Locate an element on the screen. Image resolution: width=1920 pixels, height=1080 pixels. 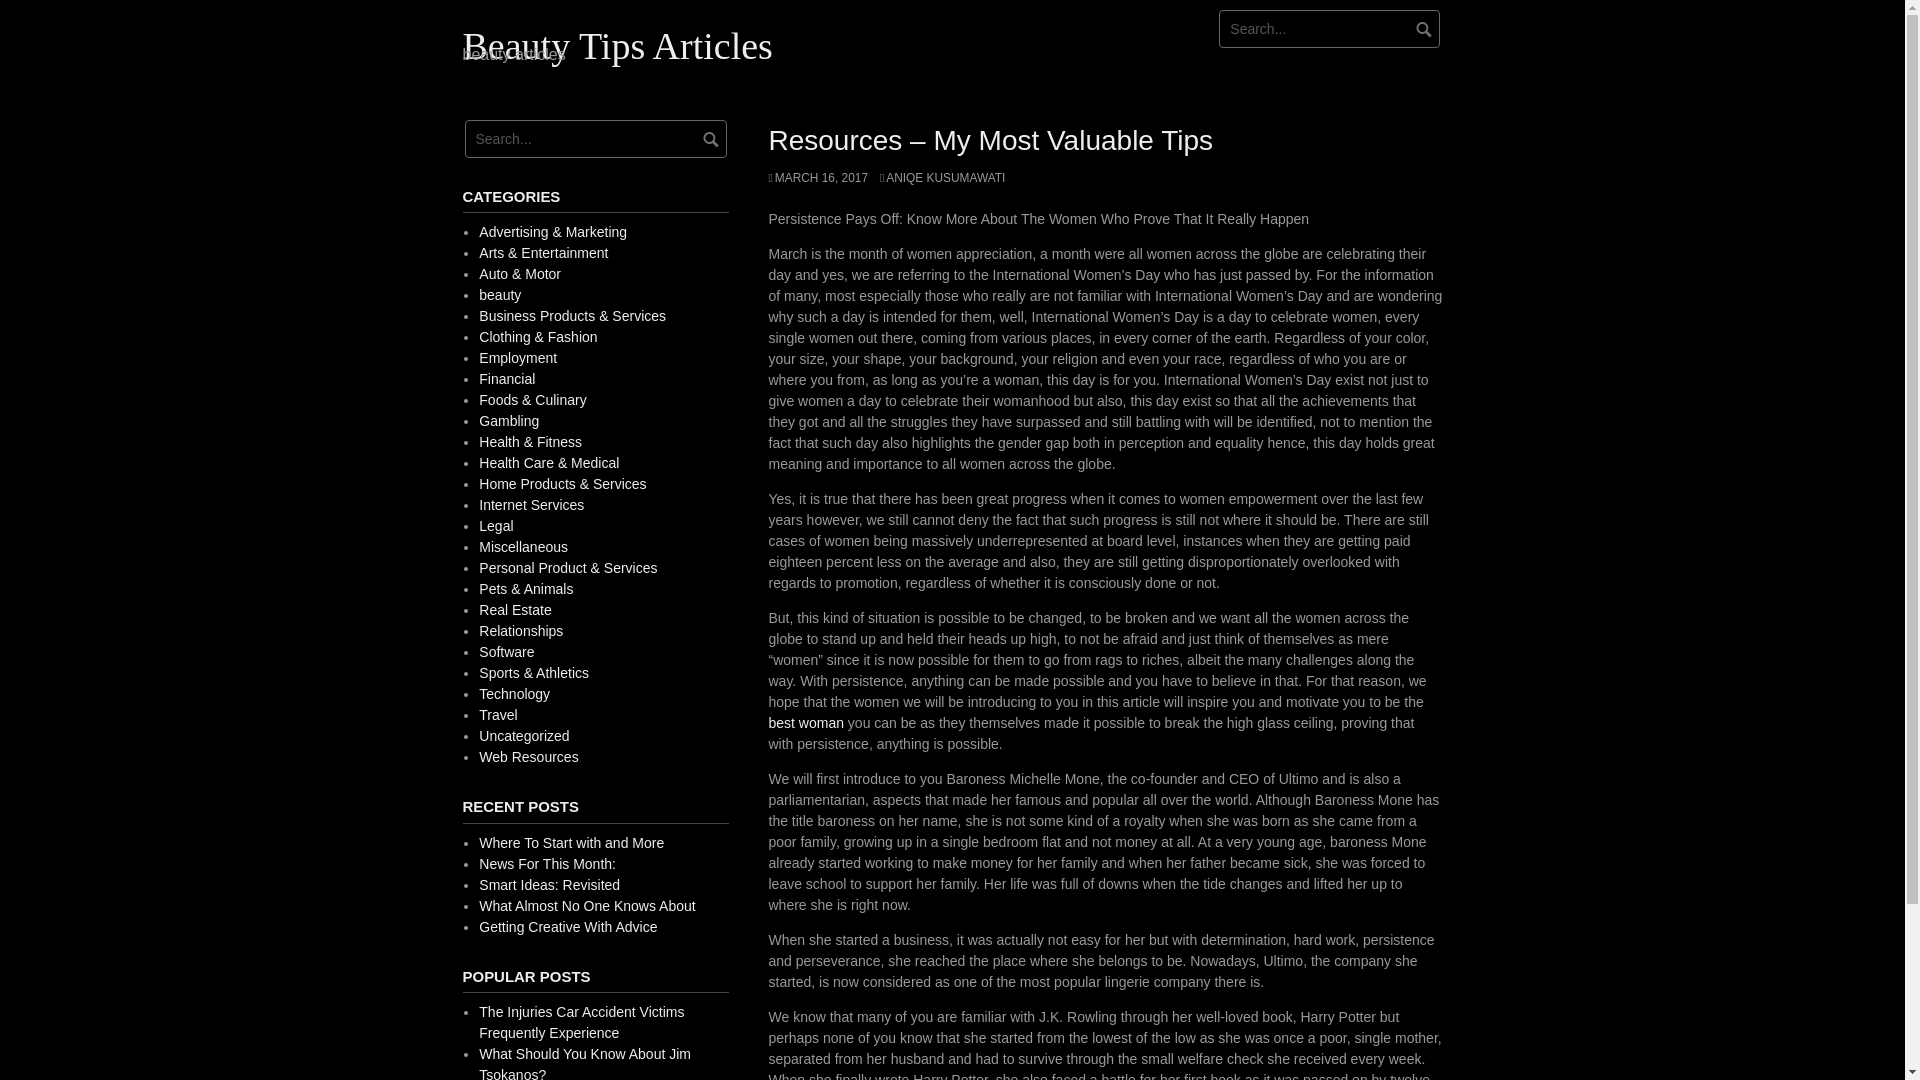
Search for: is located at coordinates (1330, 28).